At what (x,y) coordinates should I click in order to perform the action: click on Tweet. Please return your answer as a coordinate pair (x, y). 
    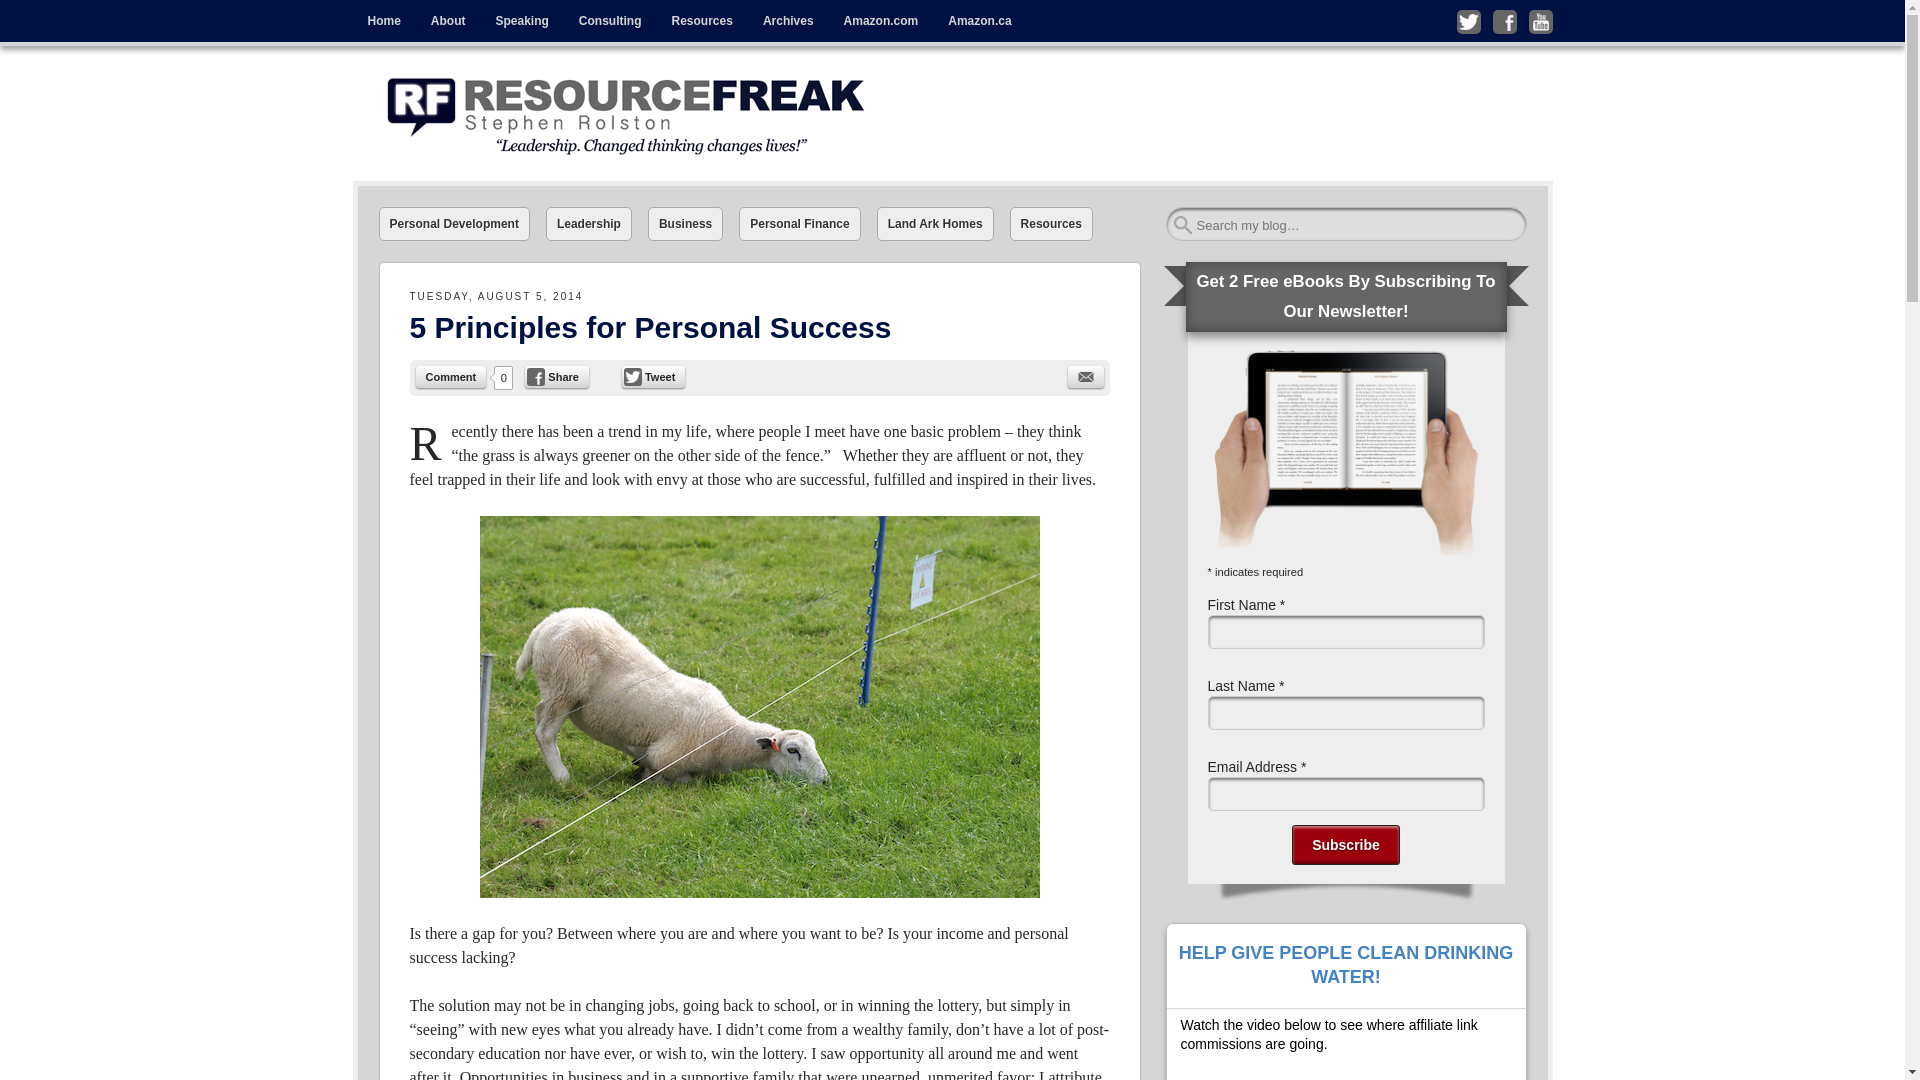
    Looking at the image, I should click on (654, 376).